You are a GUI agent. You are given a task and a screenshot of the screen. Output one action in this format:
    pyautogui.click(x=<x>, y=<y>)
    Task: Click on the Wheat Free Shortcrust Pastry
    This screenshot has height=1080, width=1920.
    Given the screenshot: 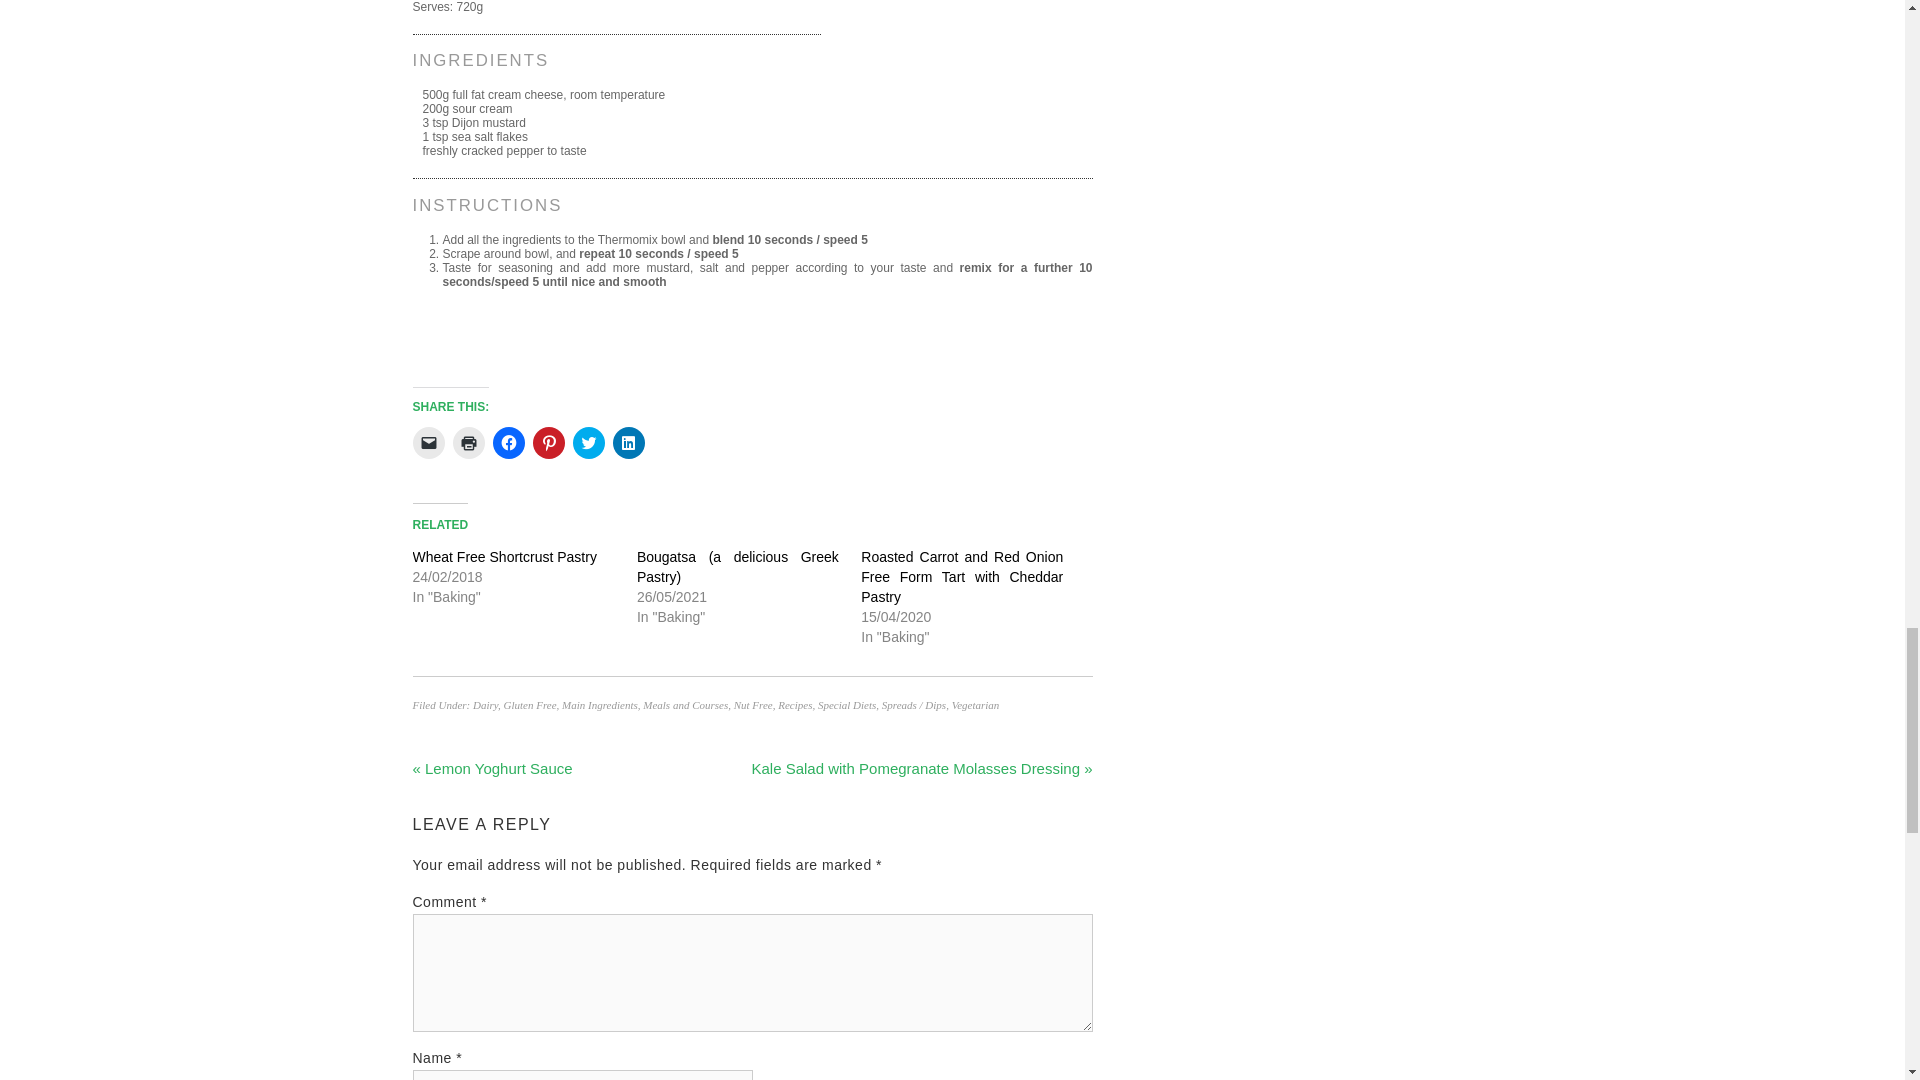 What is the action you would take?
    pyautogui.click(x=504, y=556)
    